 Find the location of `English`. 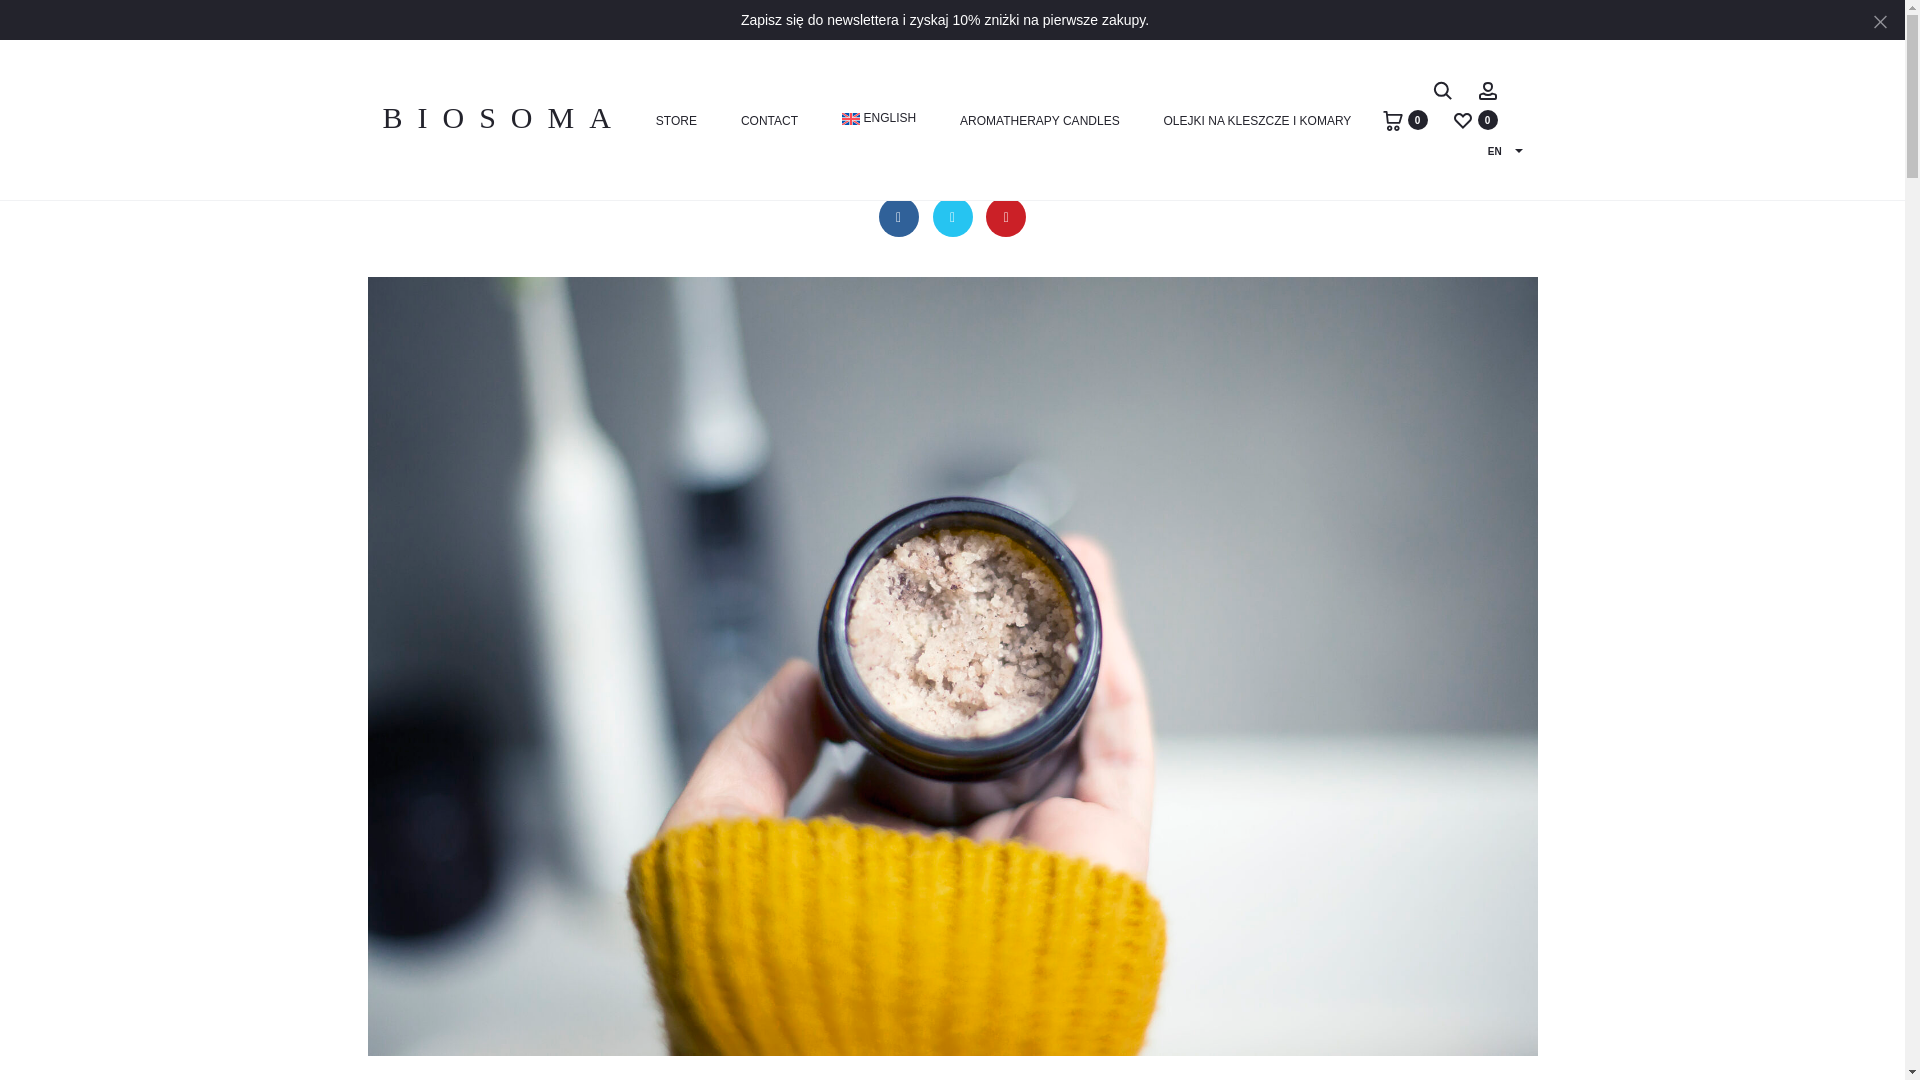

English is located at coordinates (878, 118).